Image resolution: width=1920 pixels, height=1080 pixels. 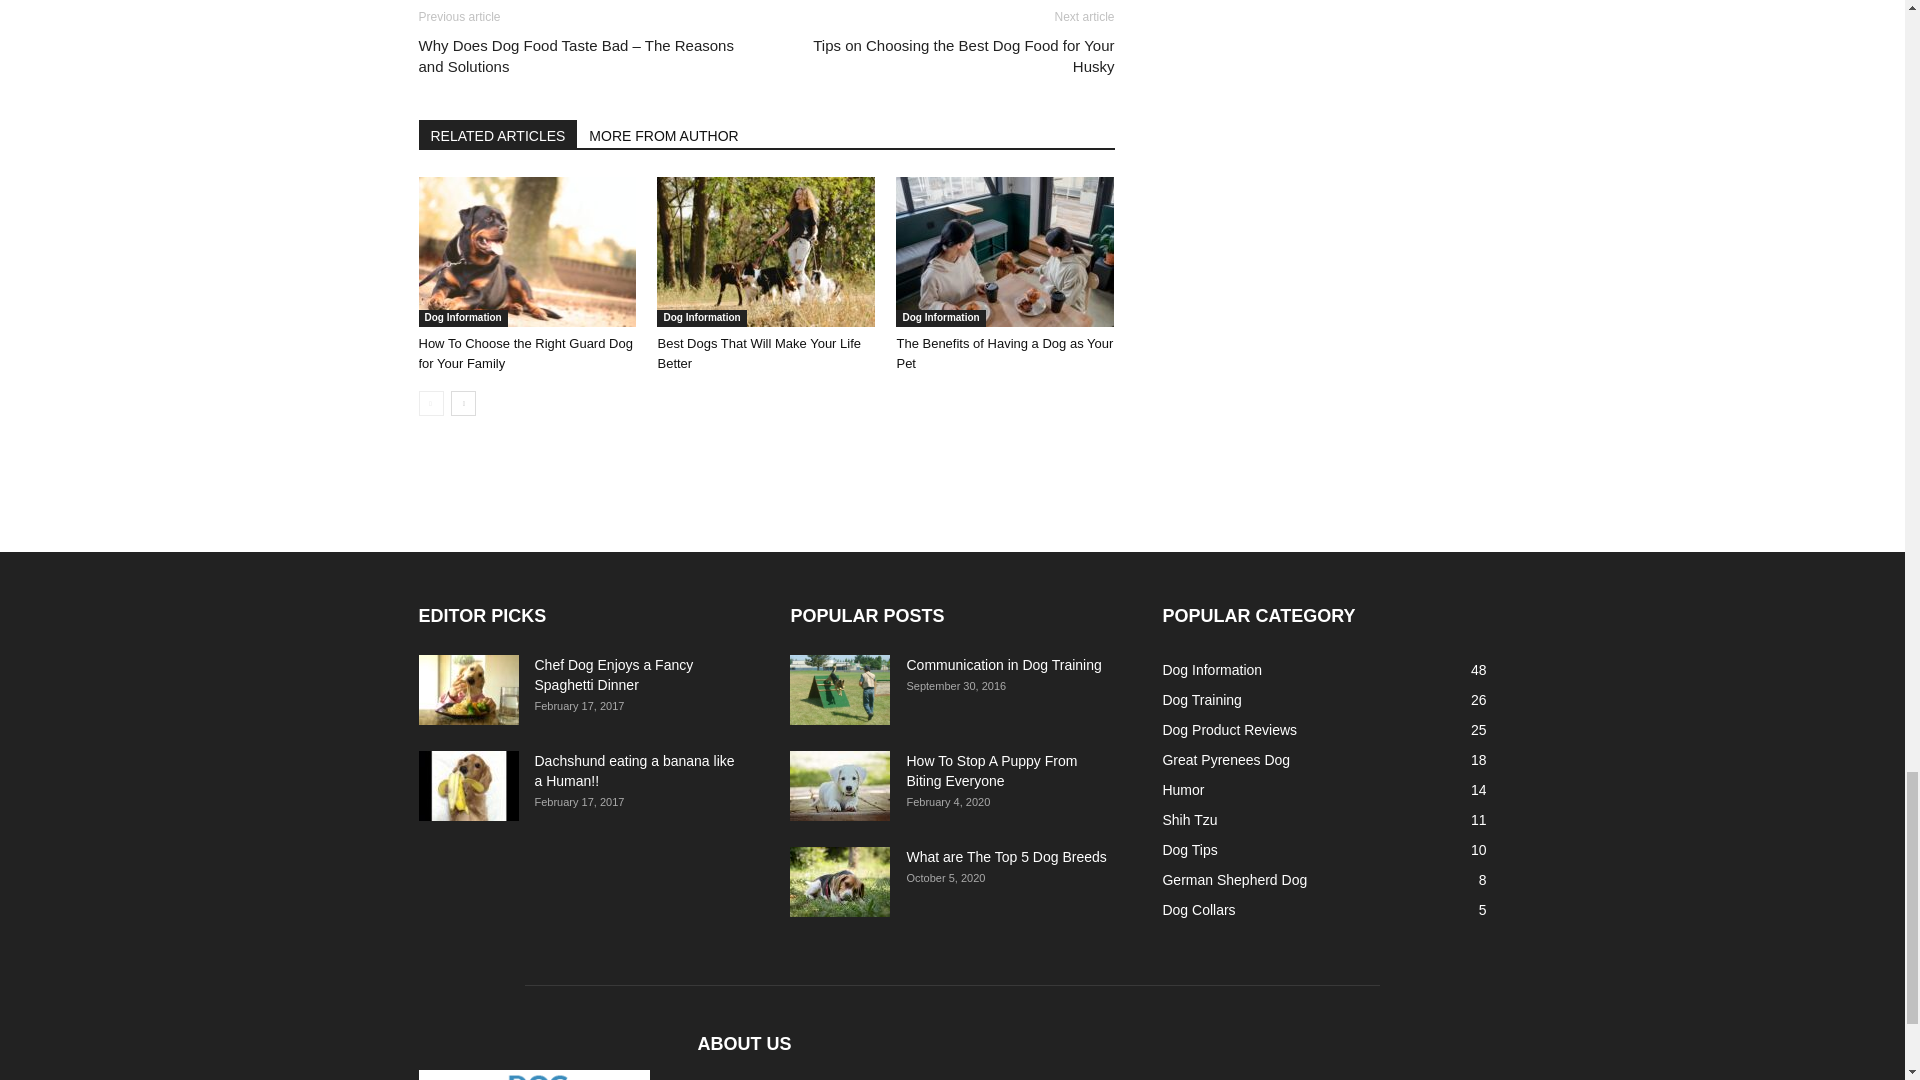 What do you see at coordinates (613, 674) in the screenshot?
I see `Chef Dog Enjoys a Fancy Spaghetti Dinner` at bounding box center [613, 674].